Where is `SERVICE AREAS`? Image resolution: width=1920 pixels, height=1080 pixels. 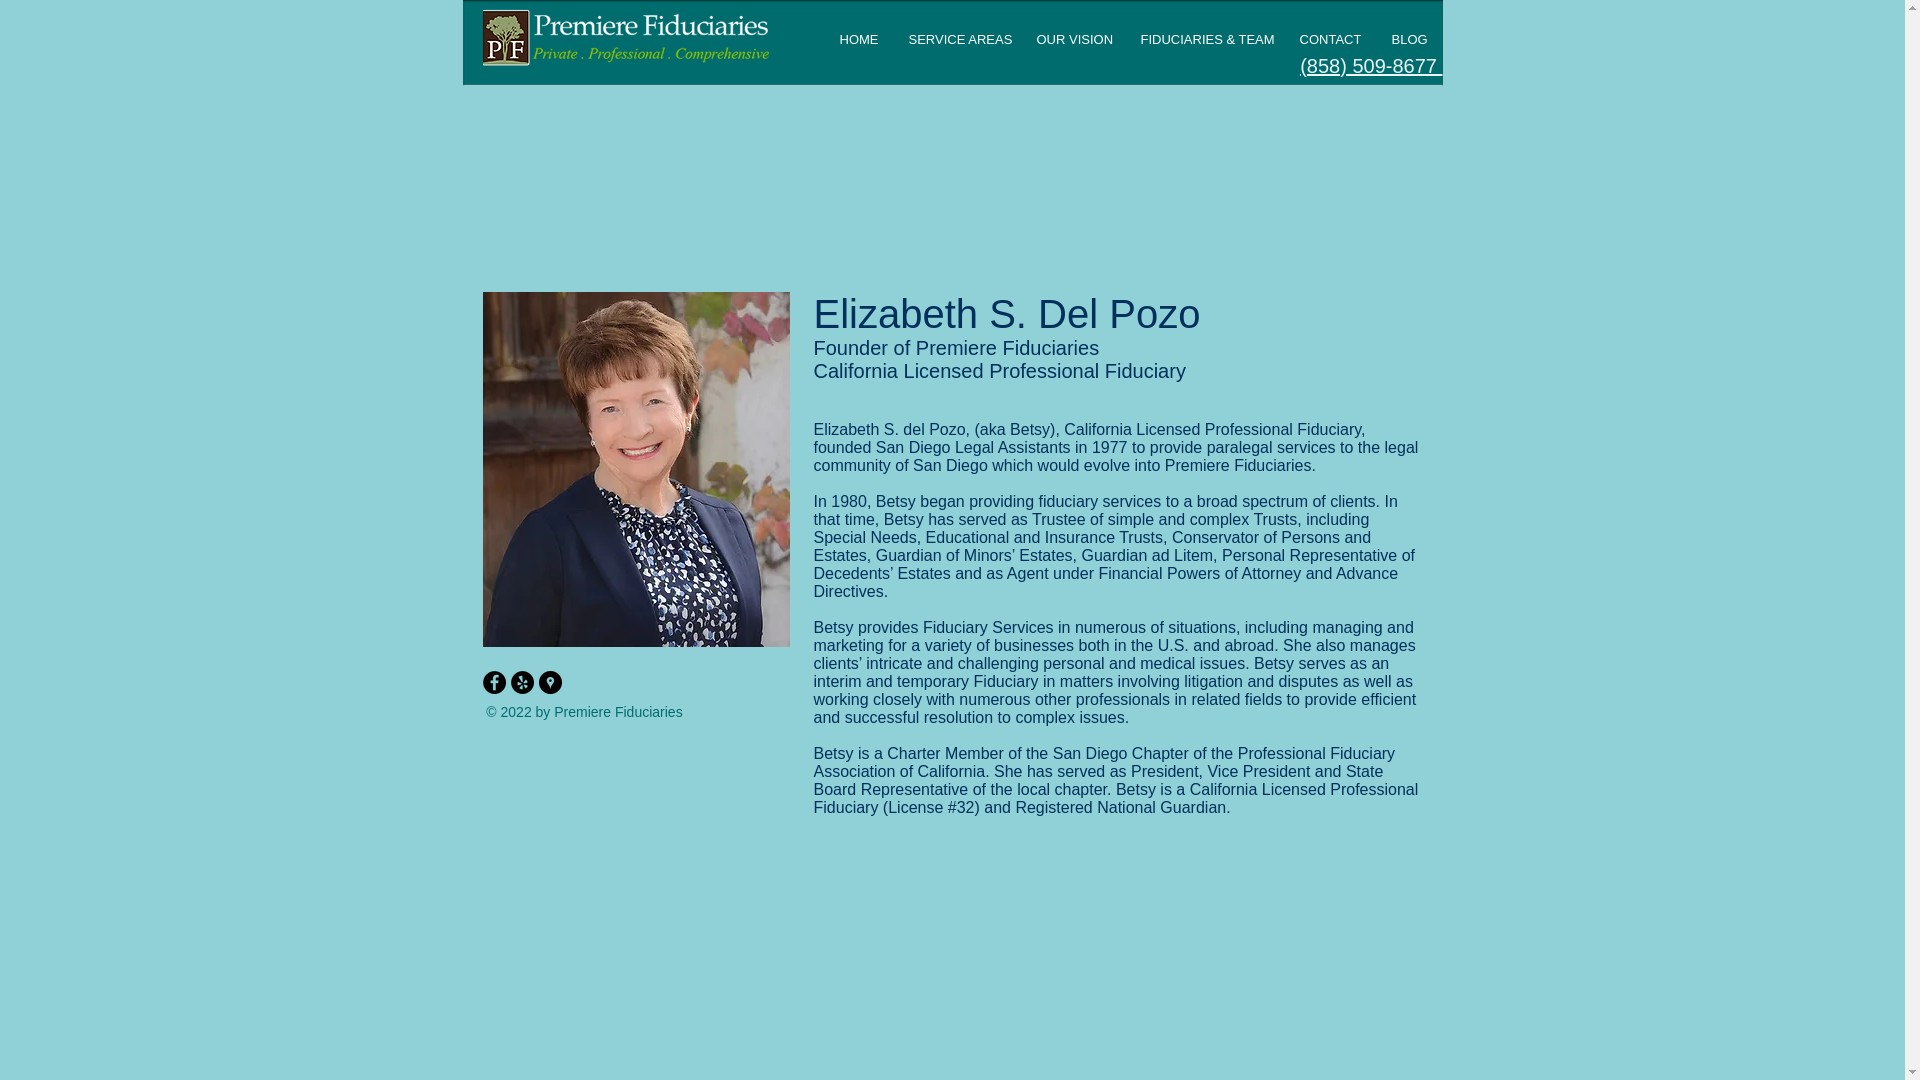 SERVICE AREAS is located at coordinates (958, 40).